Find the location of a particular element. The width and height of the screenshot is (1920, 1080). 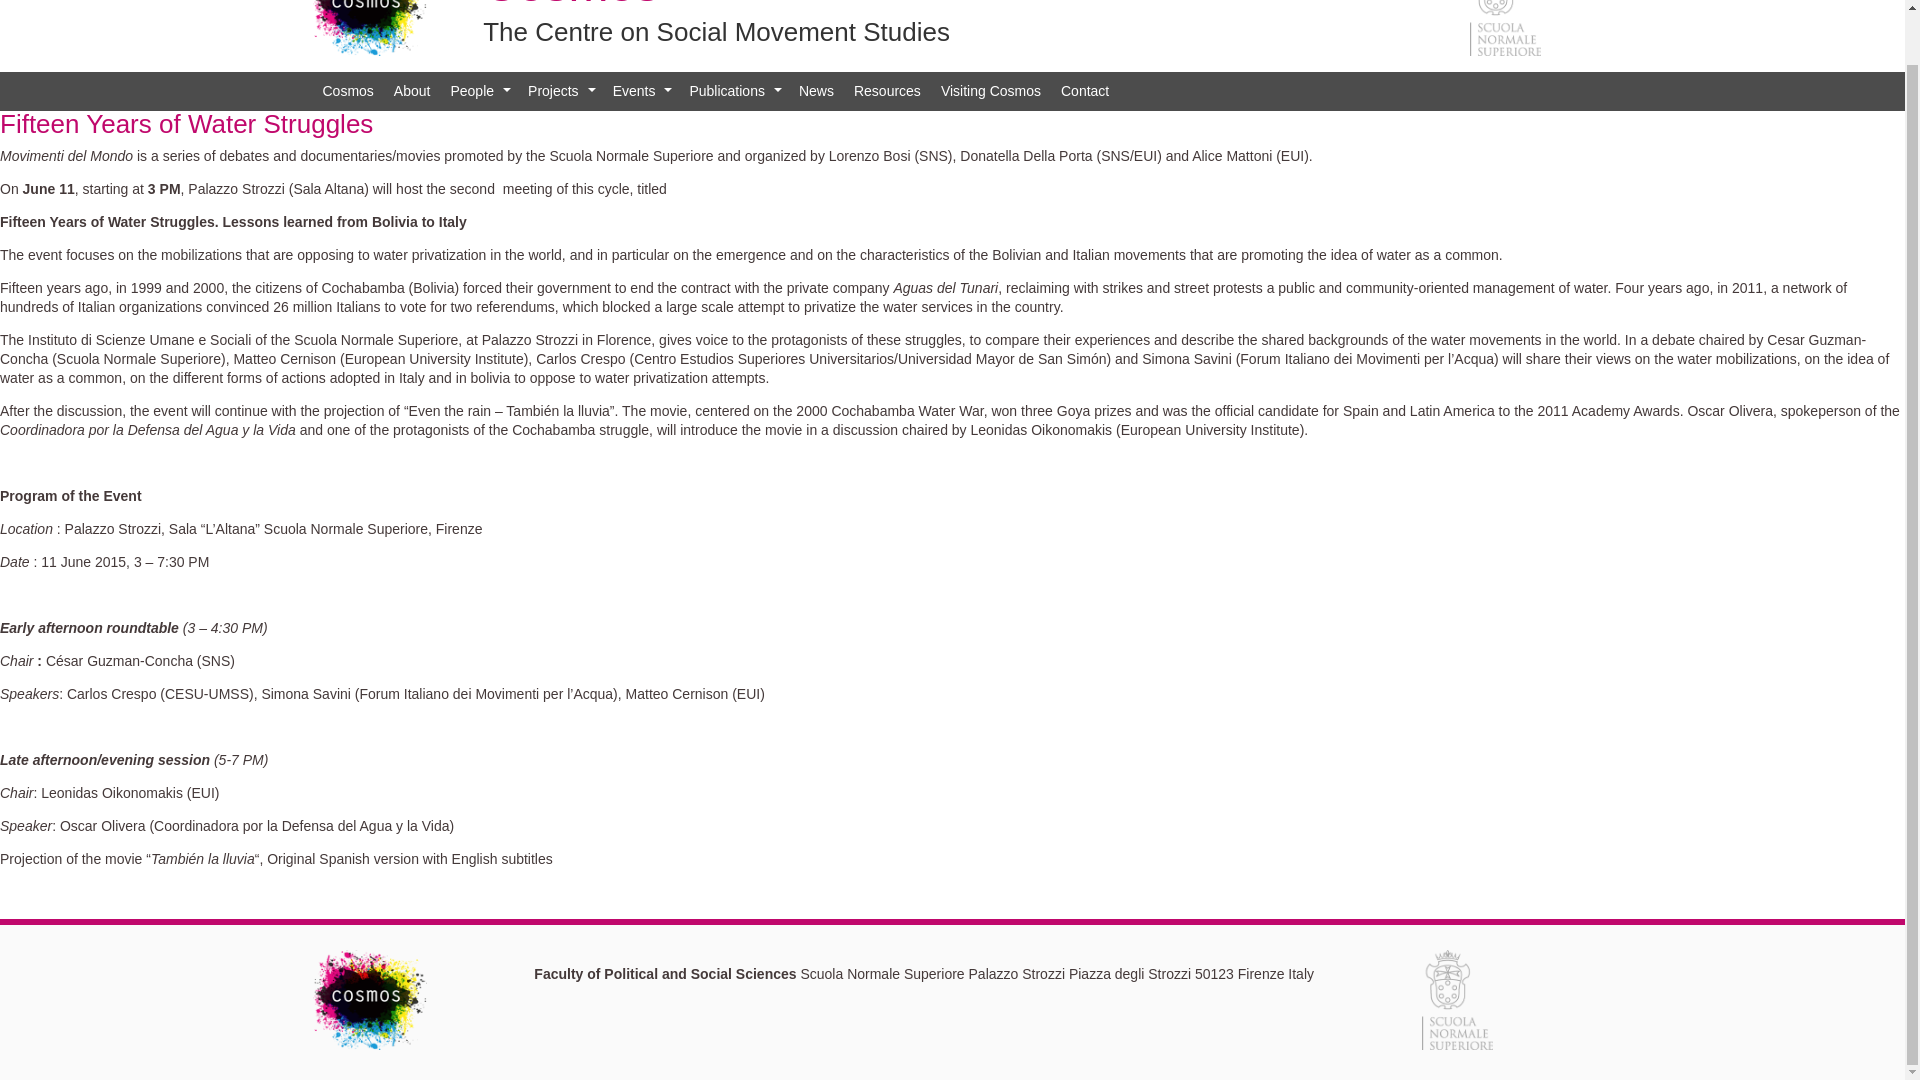

Resources is located at coordinates (888, 92).